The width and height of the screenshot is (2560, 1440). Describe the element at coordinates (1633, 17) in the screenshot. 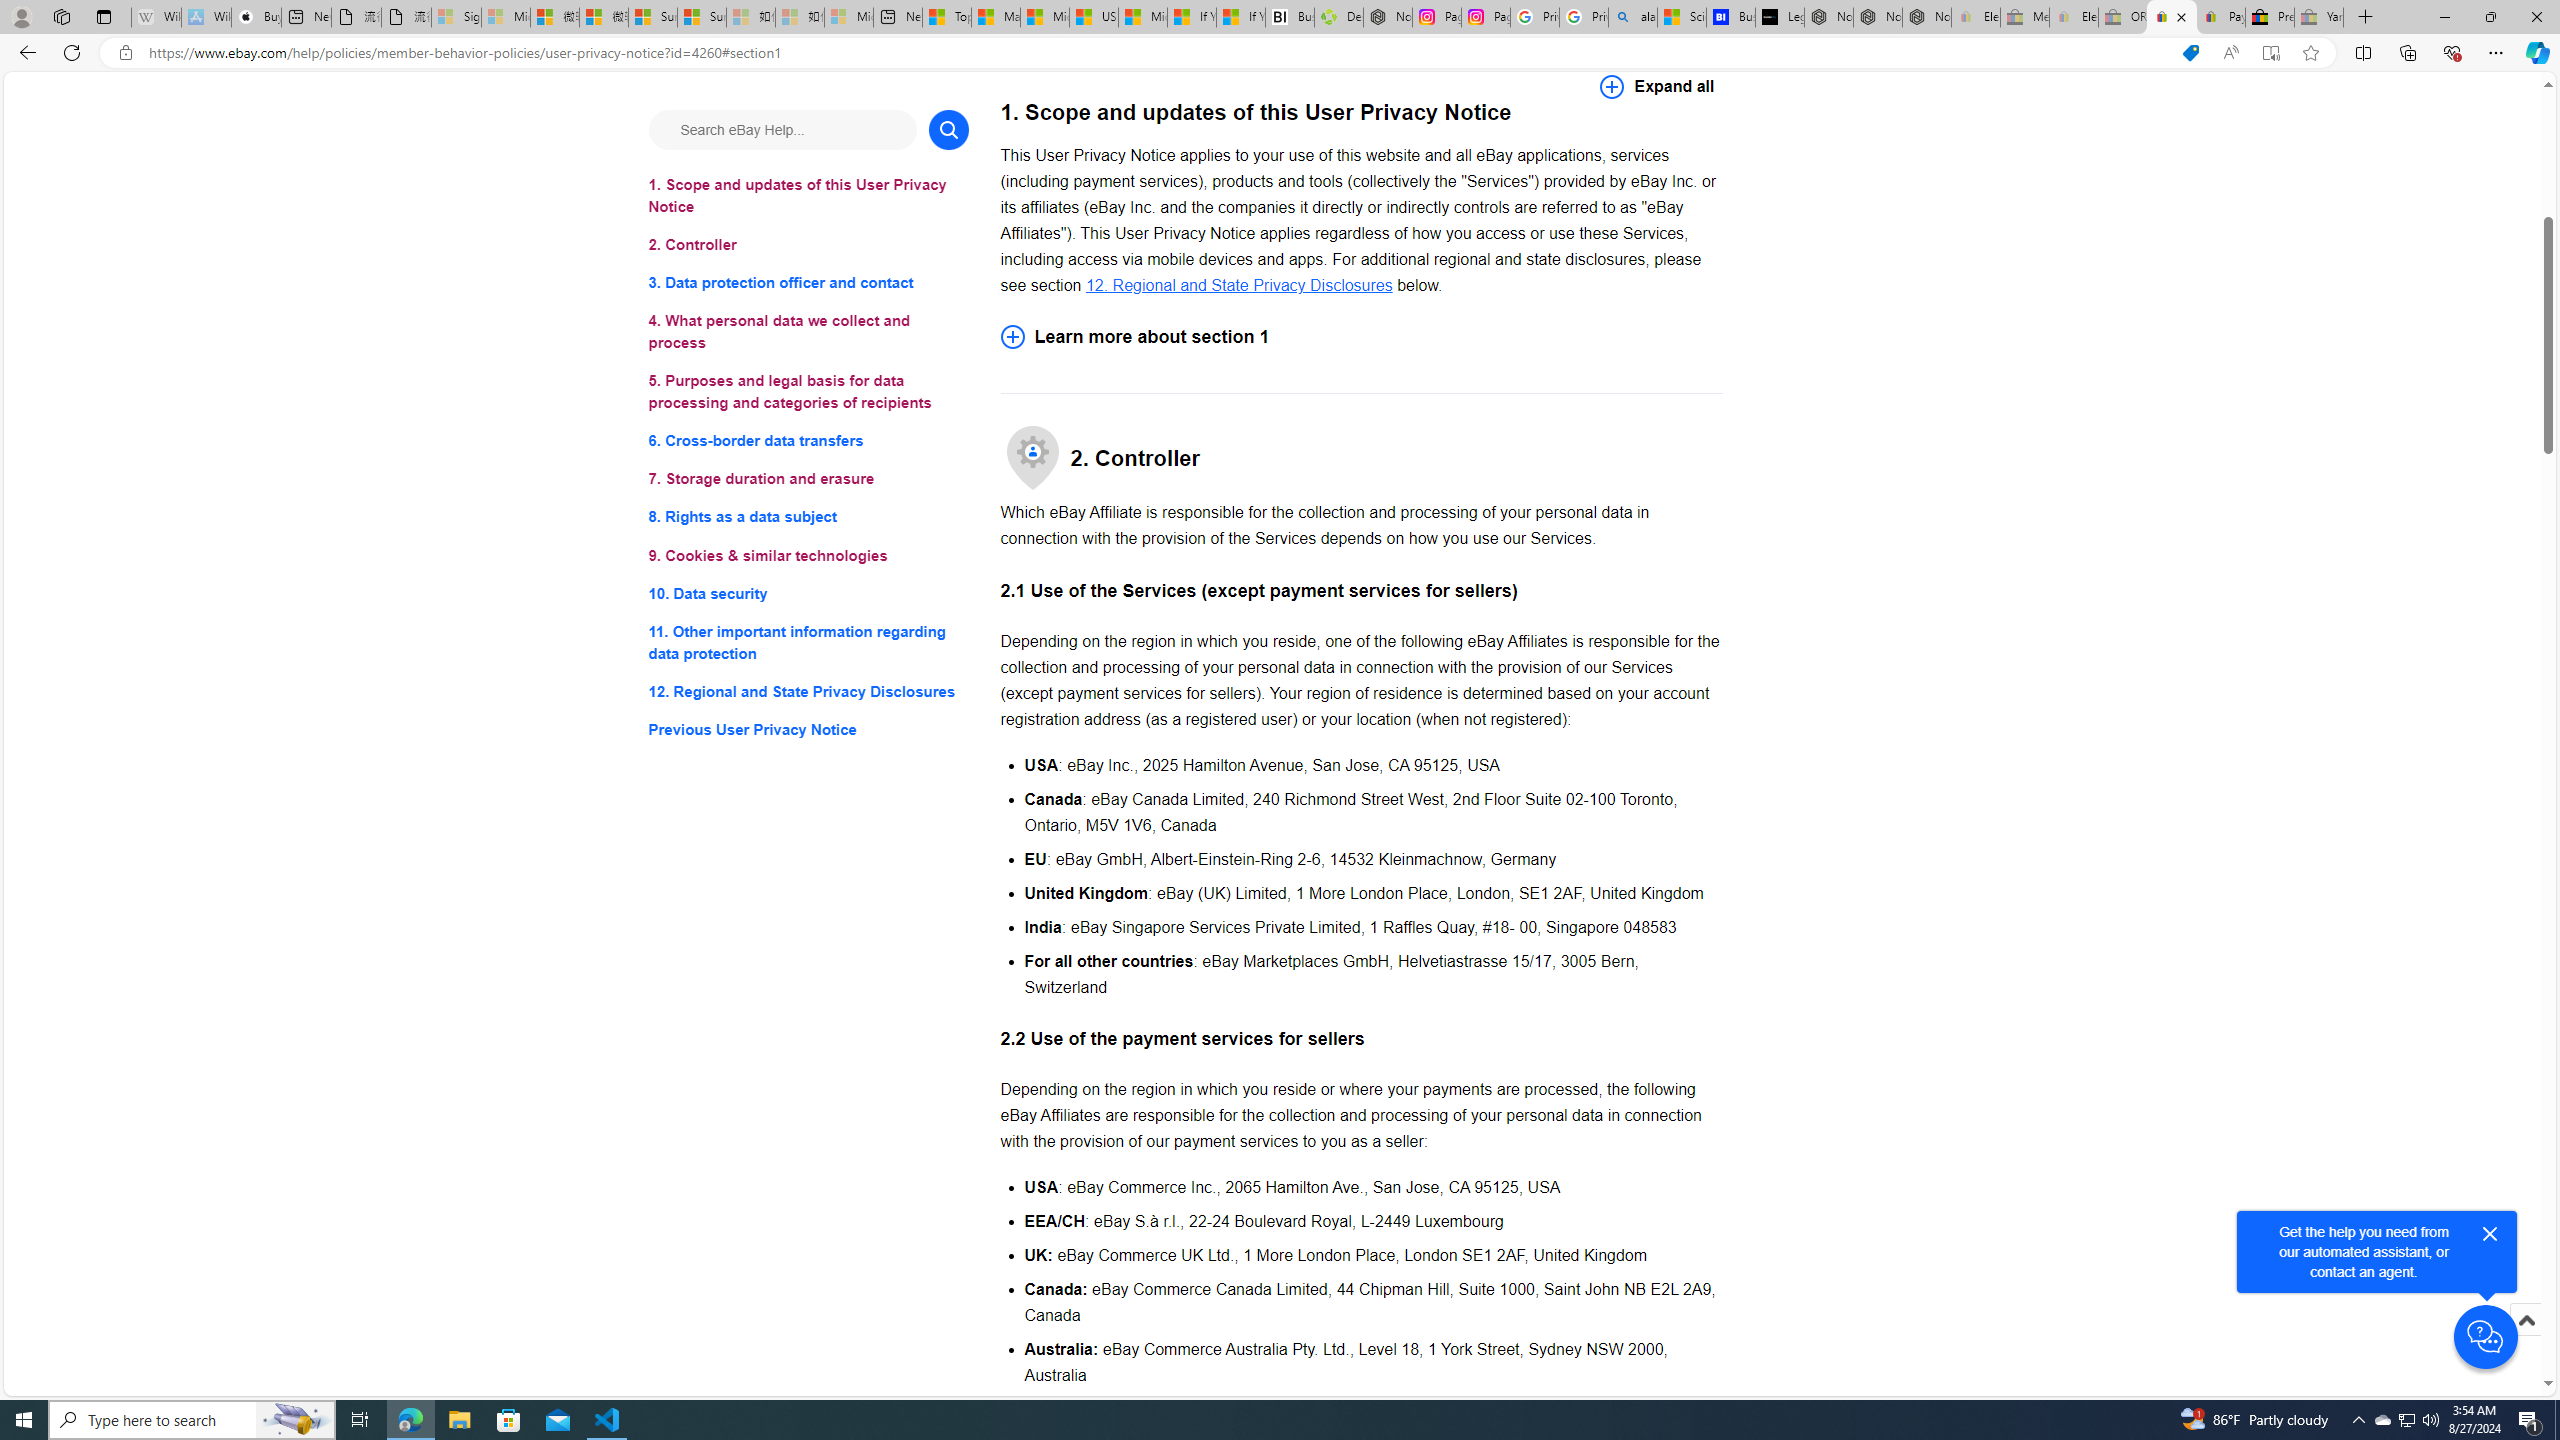

I see `alabama high school quarterback dies - Search` at that location.